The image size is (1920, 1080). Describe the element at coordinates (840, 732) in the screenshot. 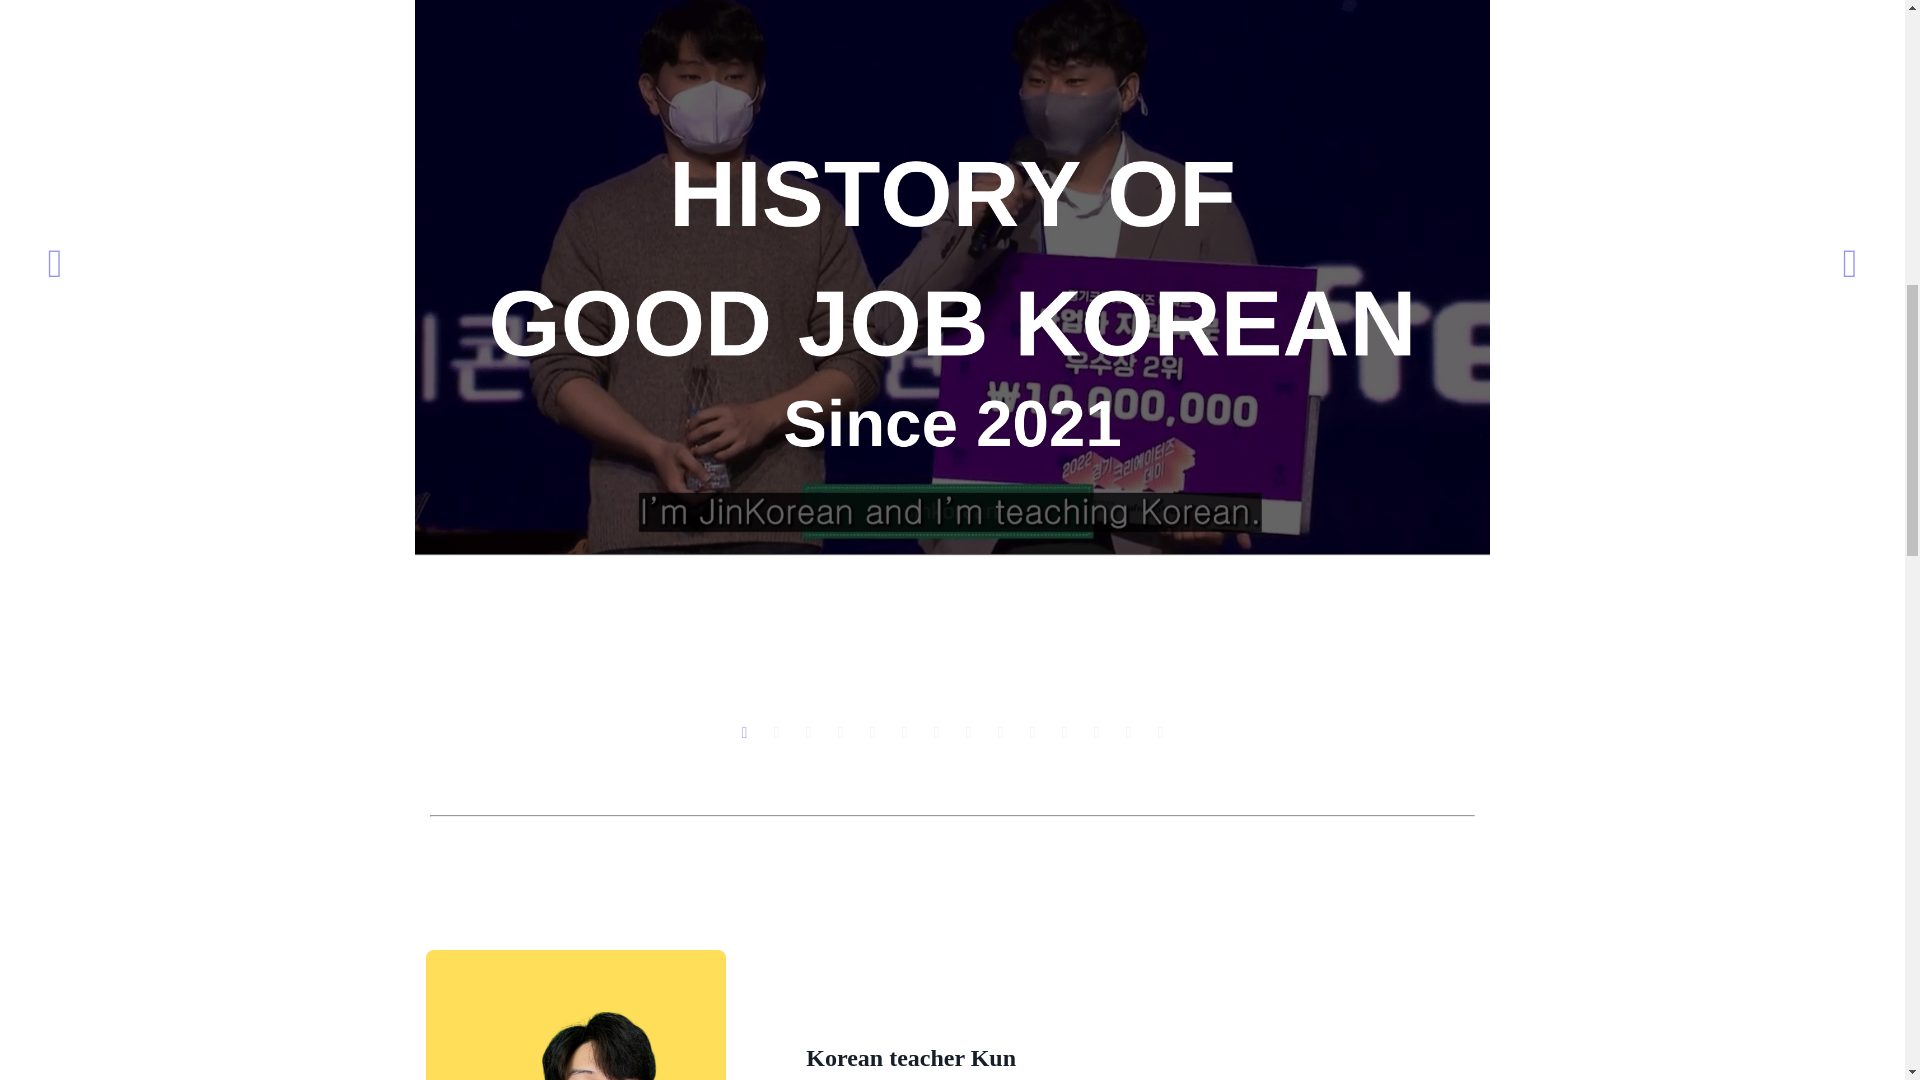

I see `4` at that location.